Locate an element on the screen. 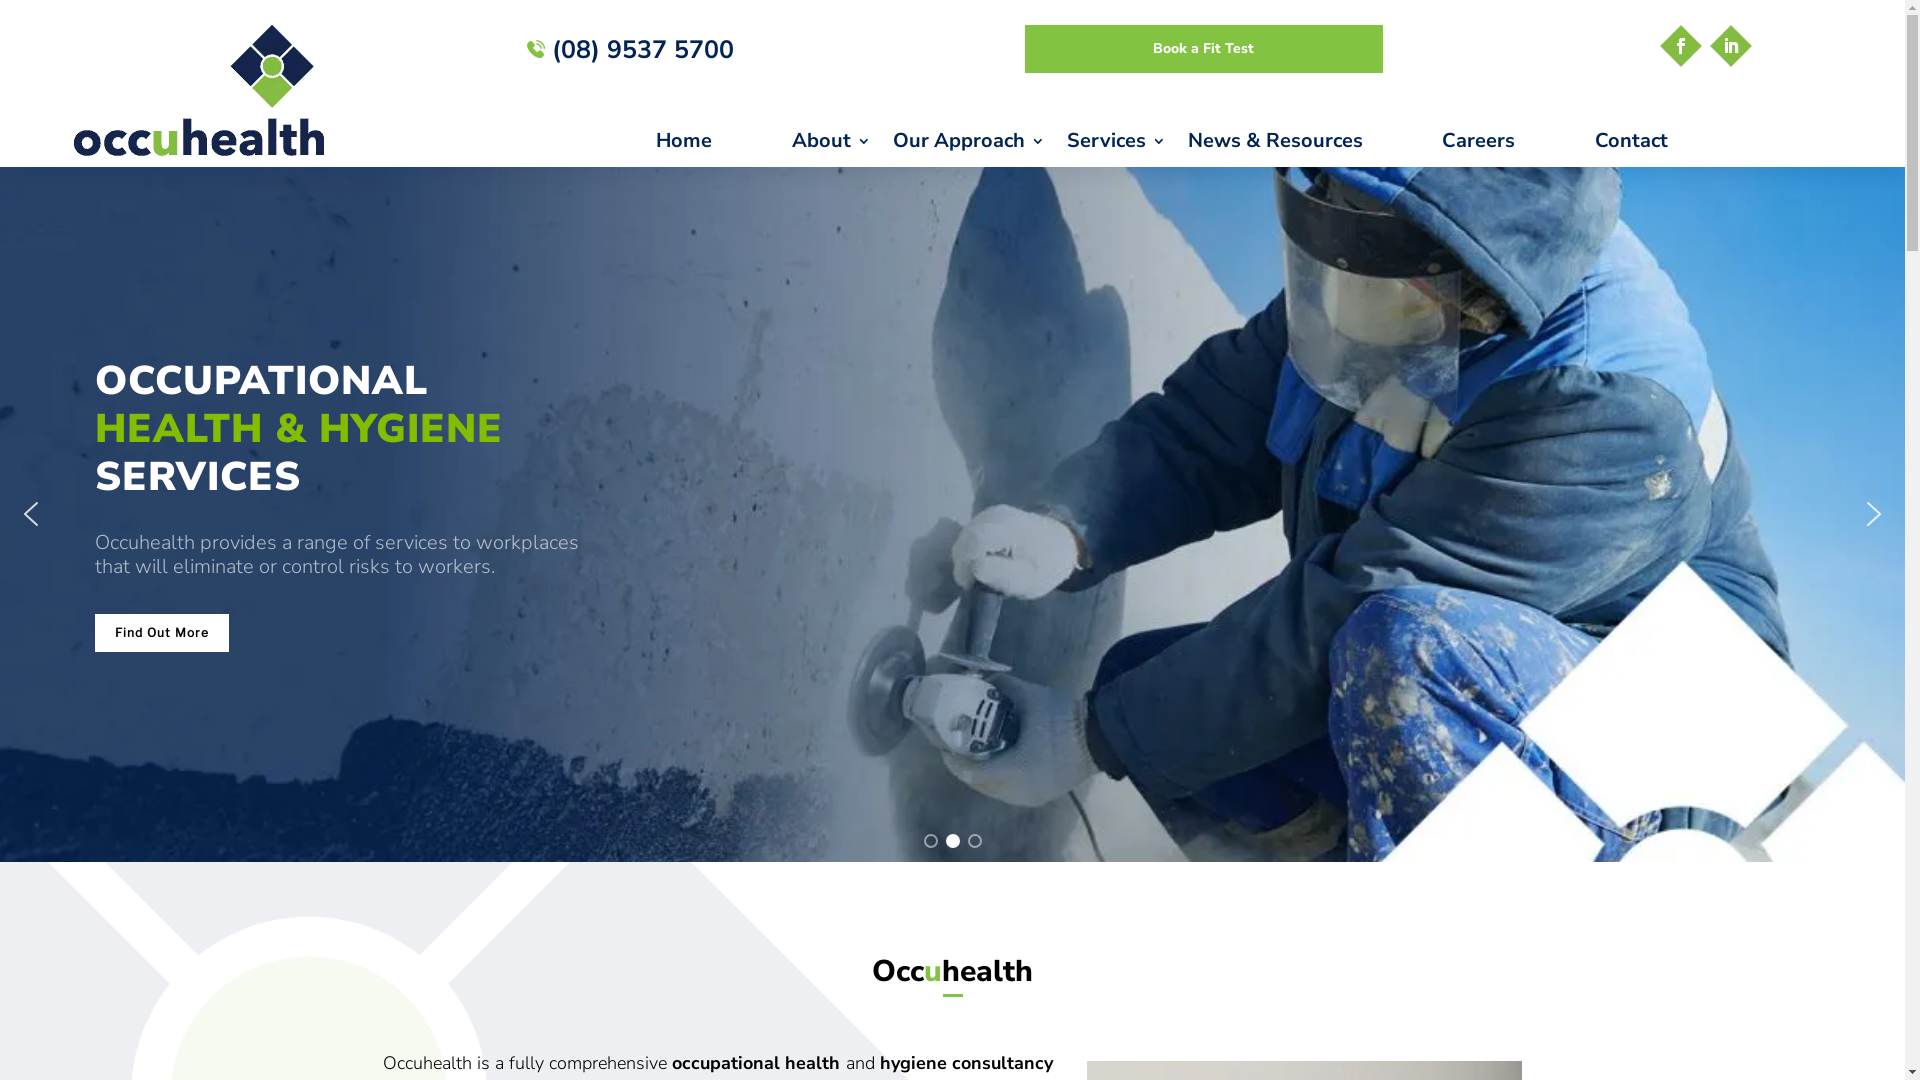 This screenshot has height=1080, width=1920. Our Approach is located at coordinates (969, 144).